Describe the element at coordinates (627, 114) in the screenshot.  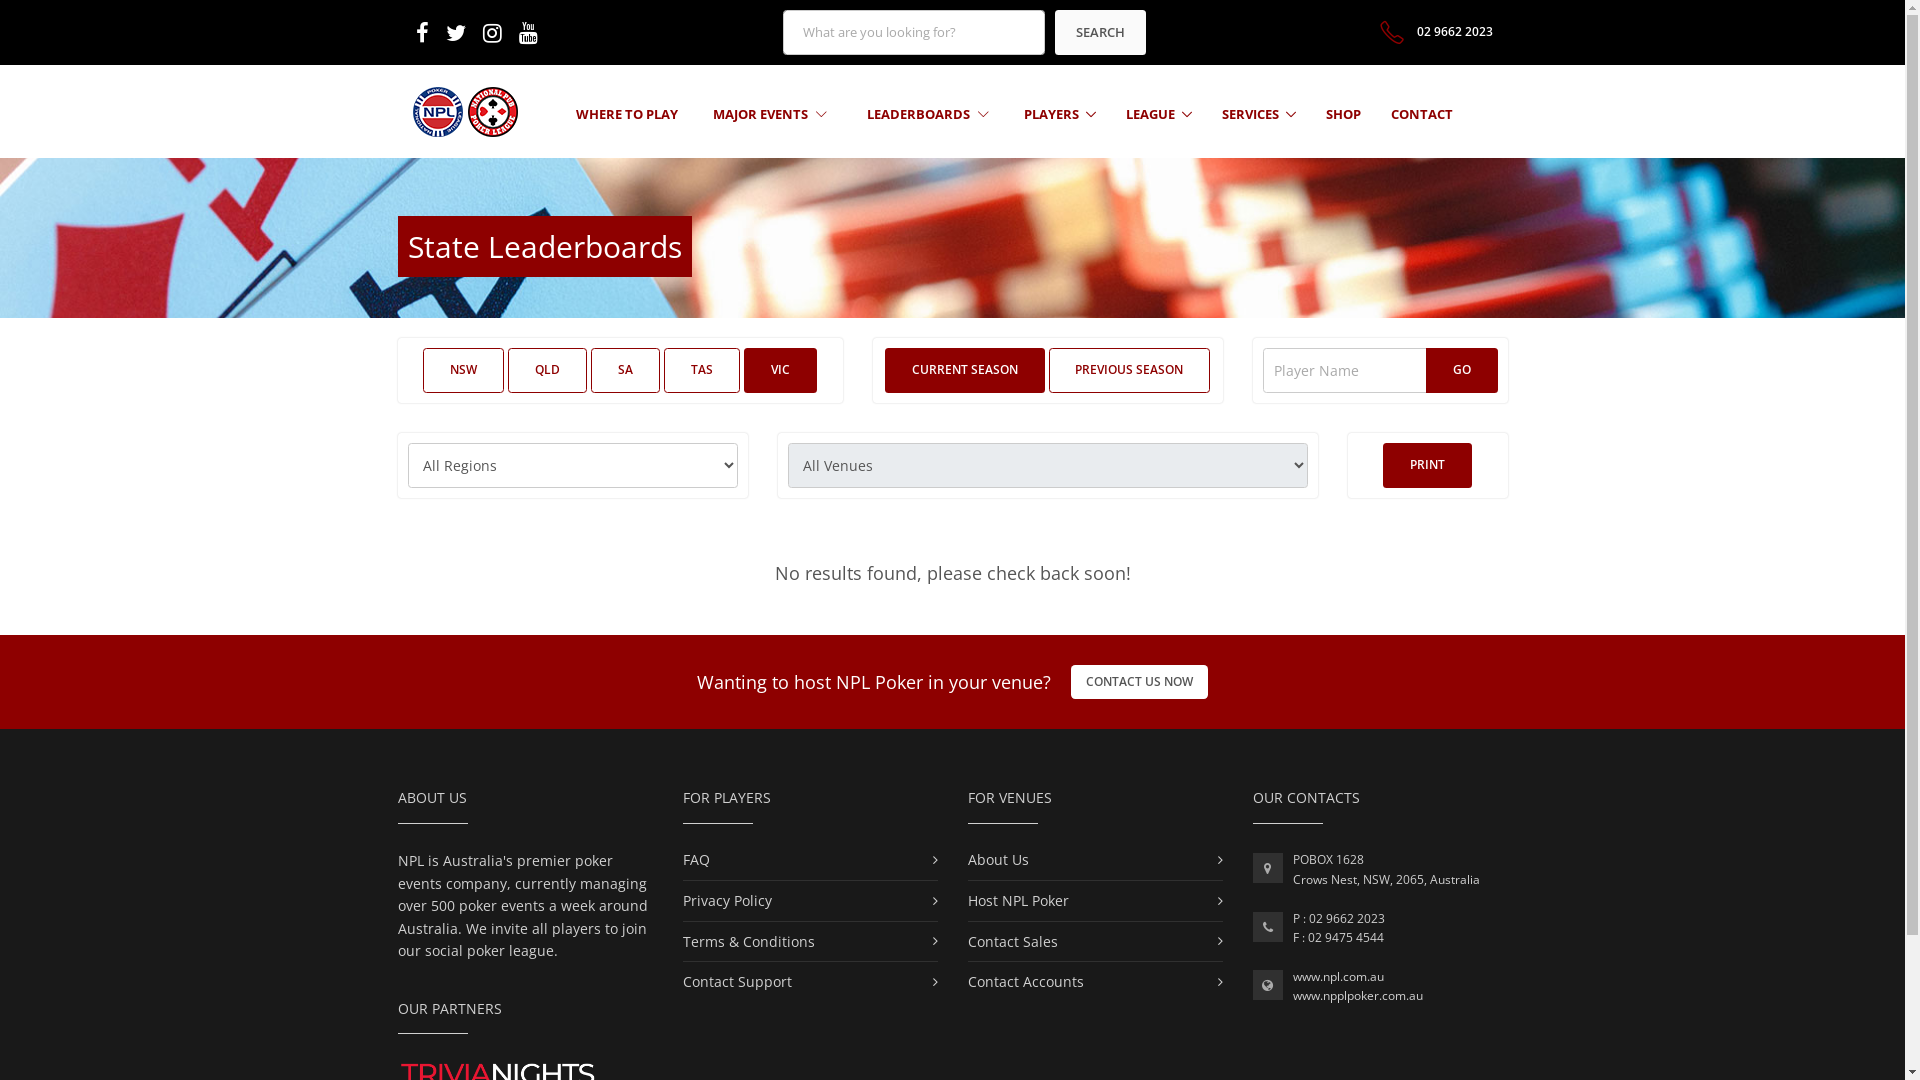
I see `WHERE TO PLAY` at that location.